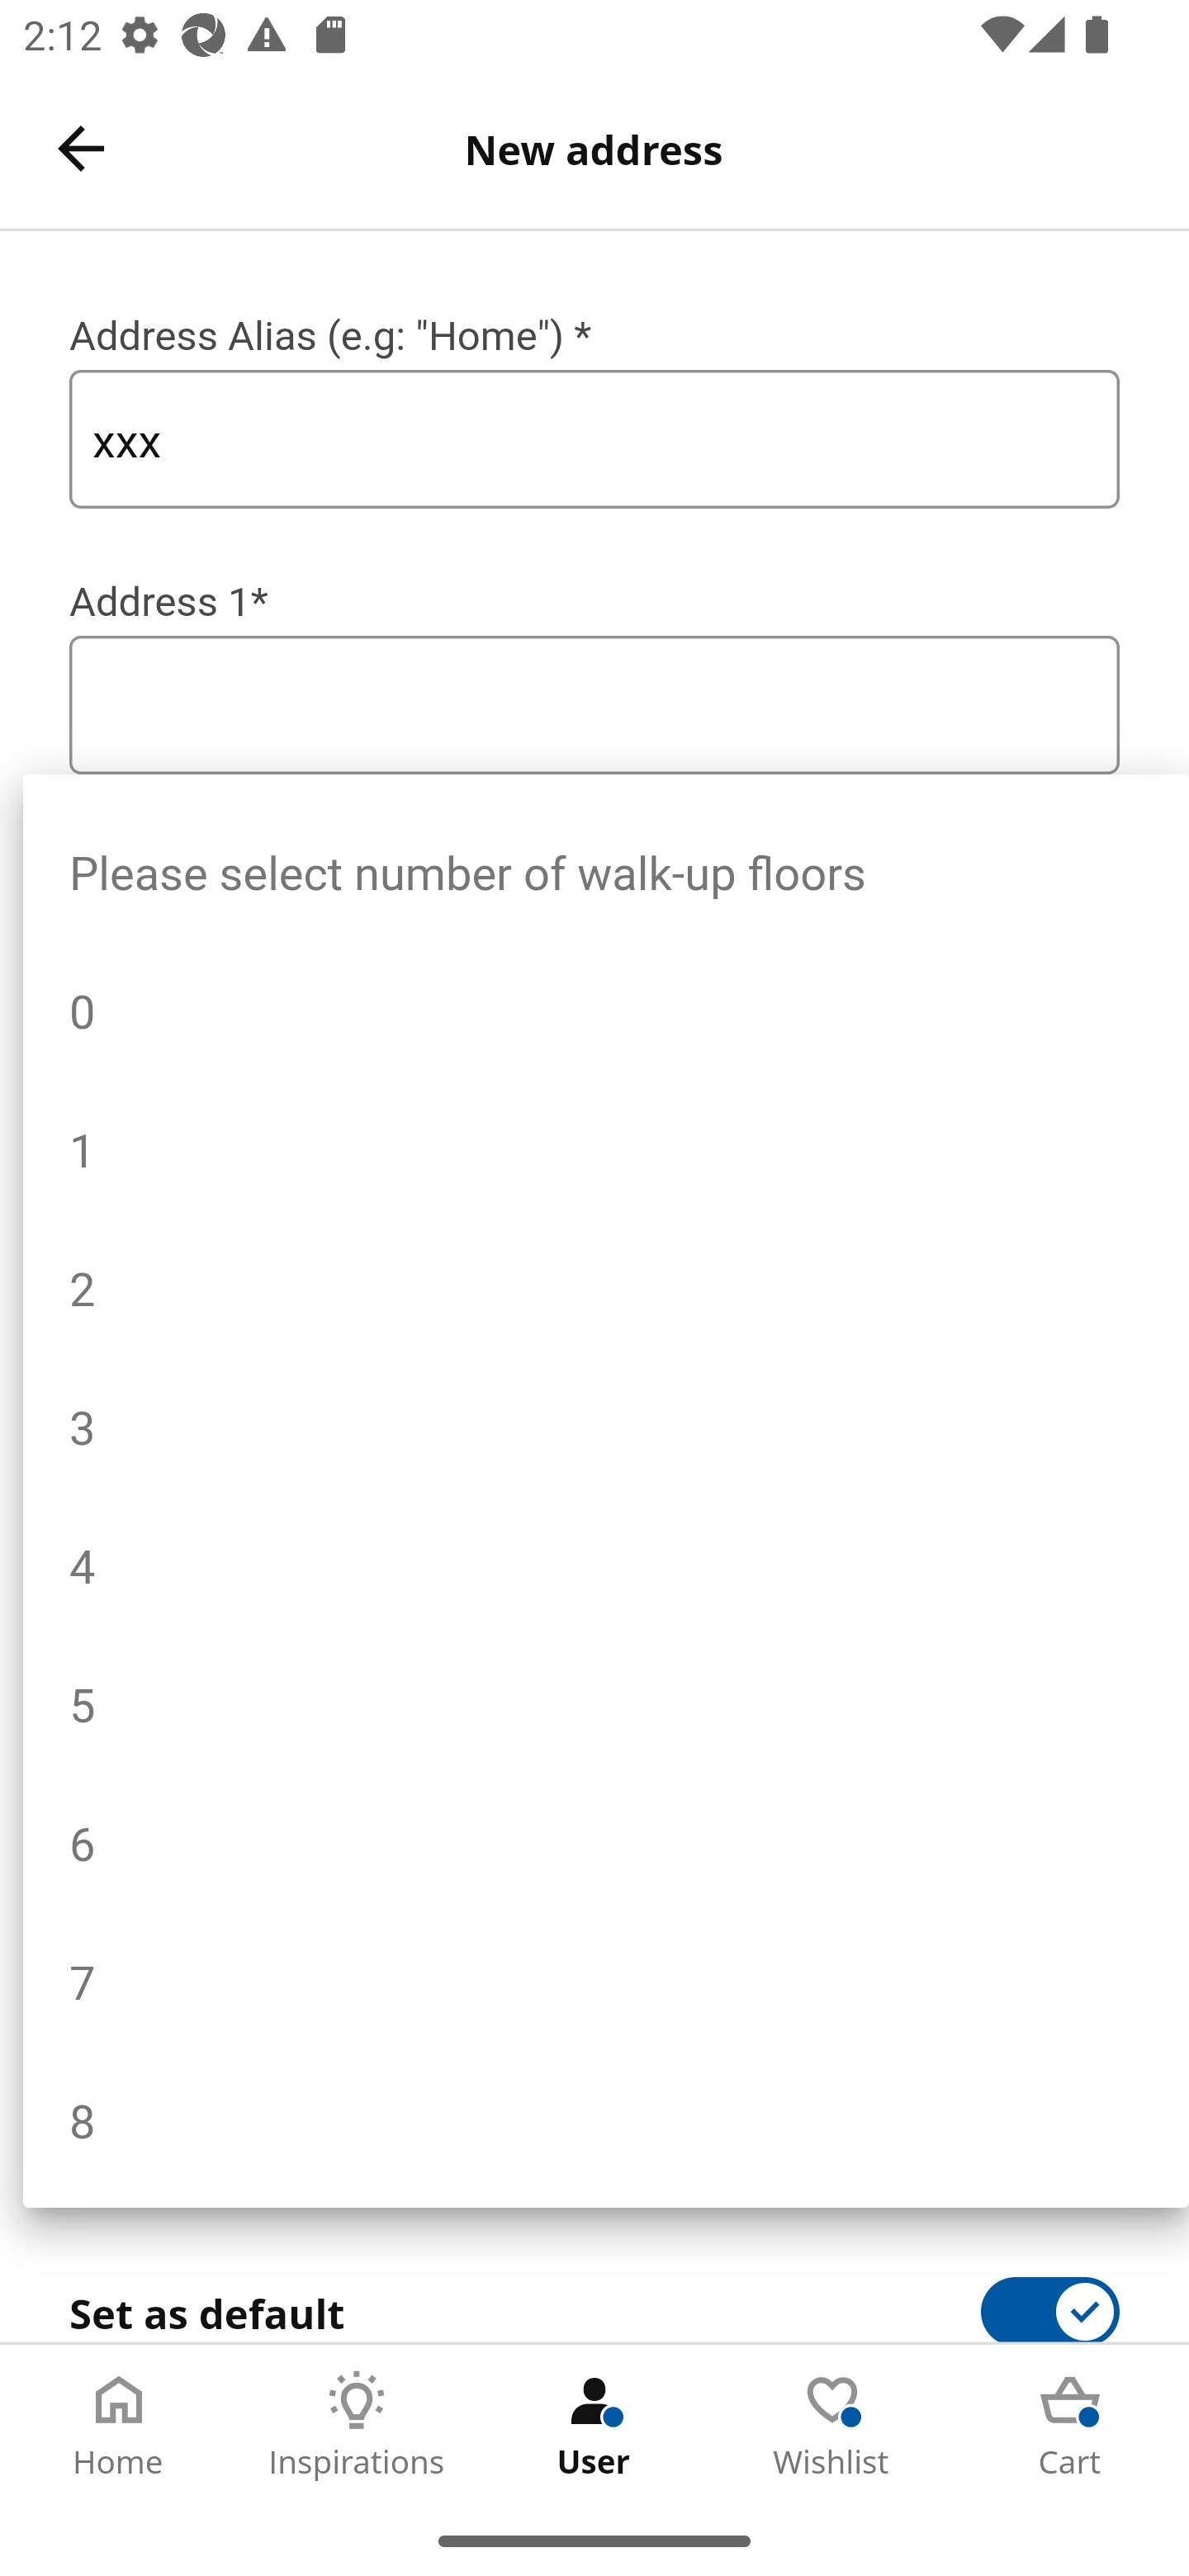 The width and height of the screenshot is (1189, 2576). I want to click on 5, so click(606, 1699).